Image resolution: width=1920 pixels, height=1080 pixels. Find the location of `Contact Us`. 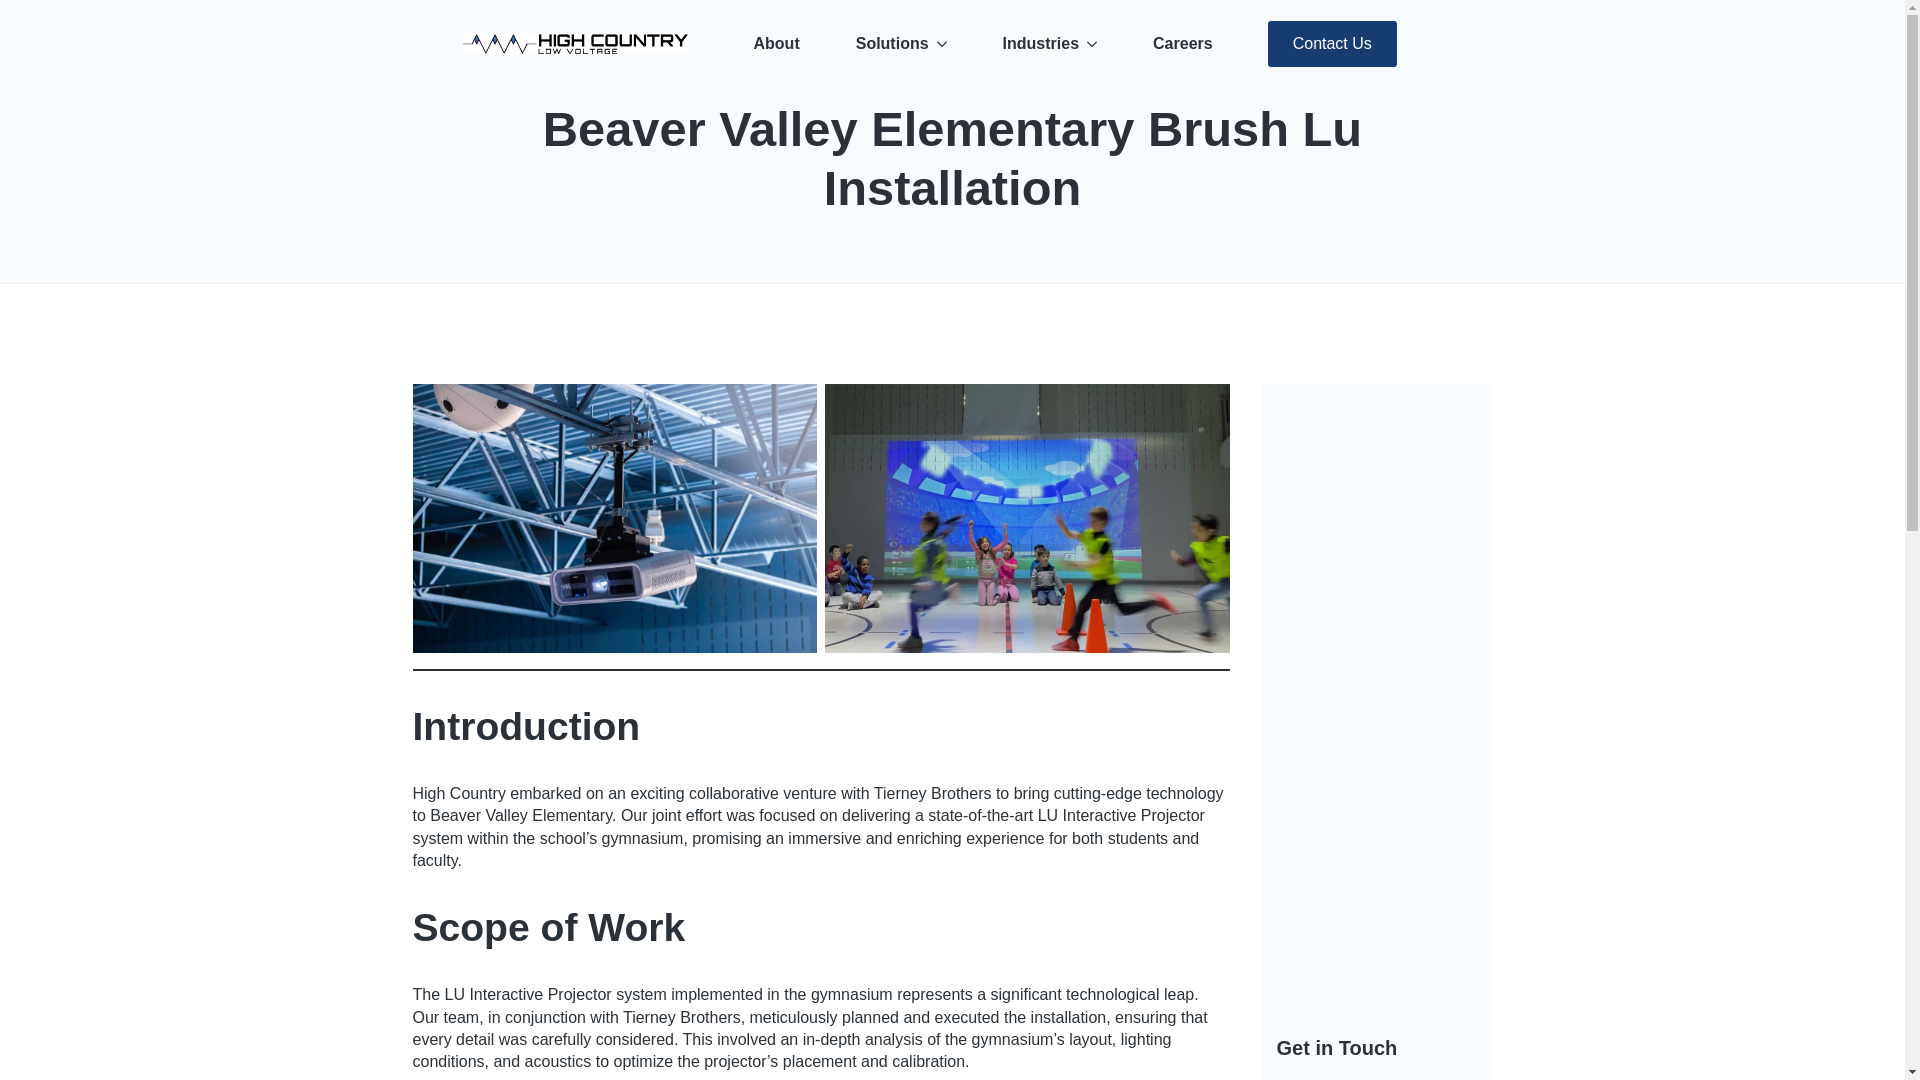

Contact Us is located at coordinates (1332, 43).